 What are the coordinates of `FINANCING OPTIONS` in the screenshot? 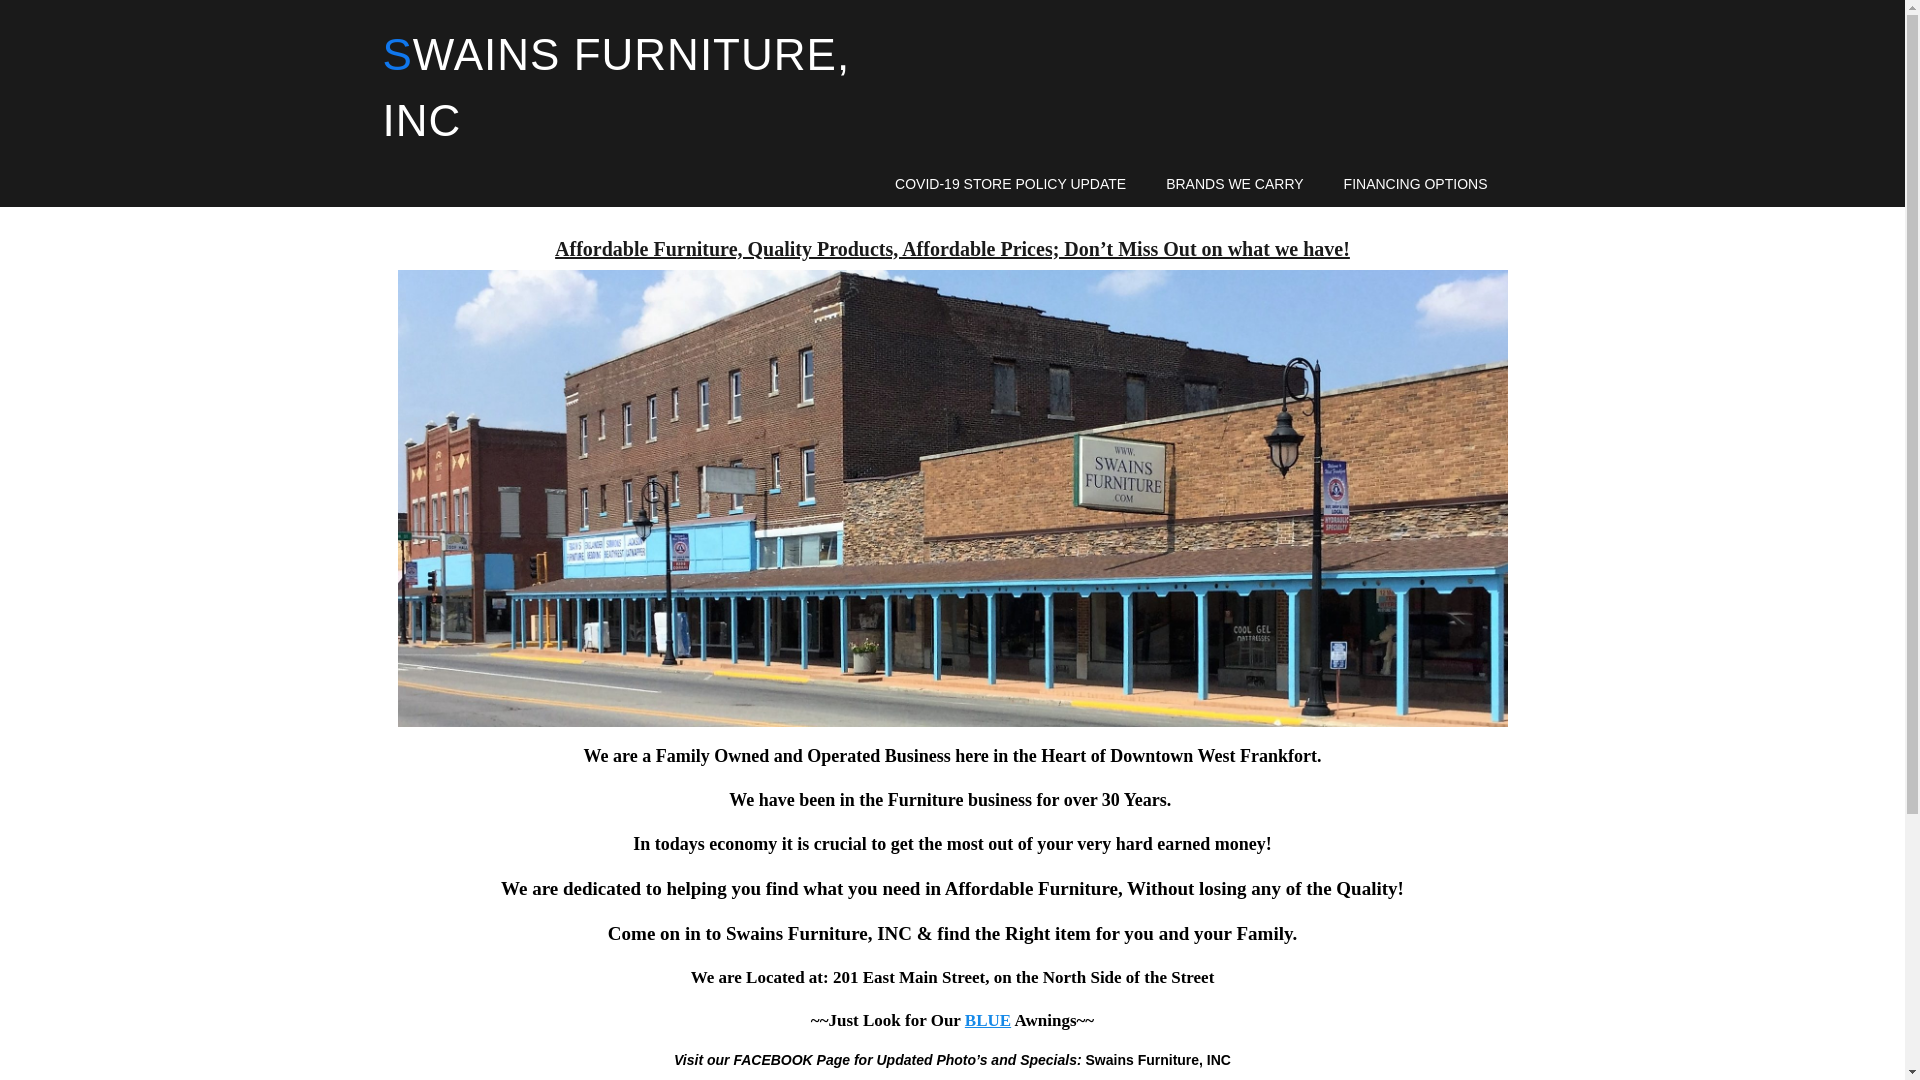 It's located at (1416, 186).